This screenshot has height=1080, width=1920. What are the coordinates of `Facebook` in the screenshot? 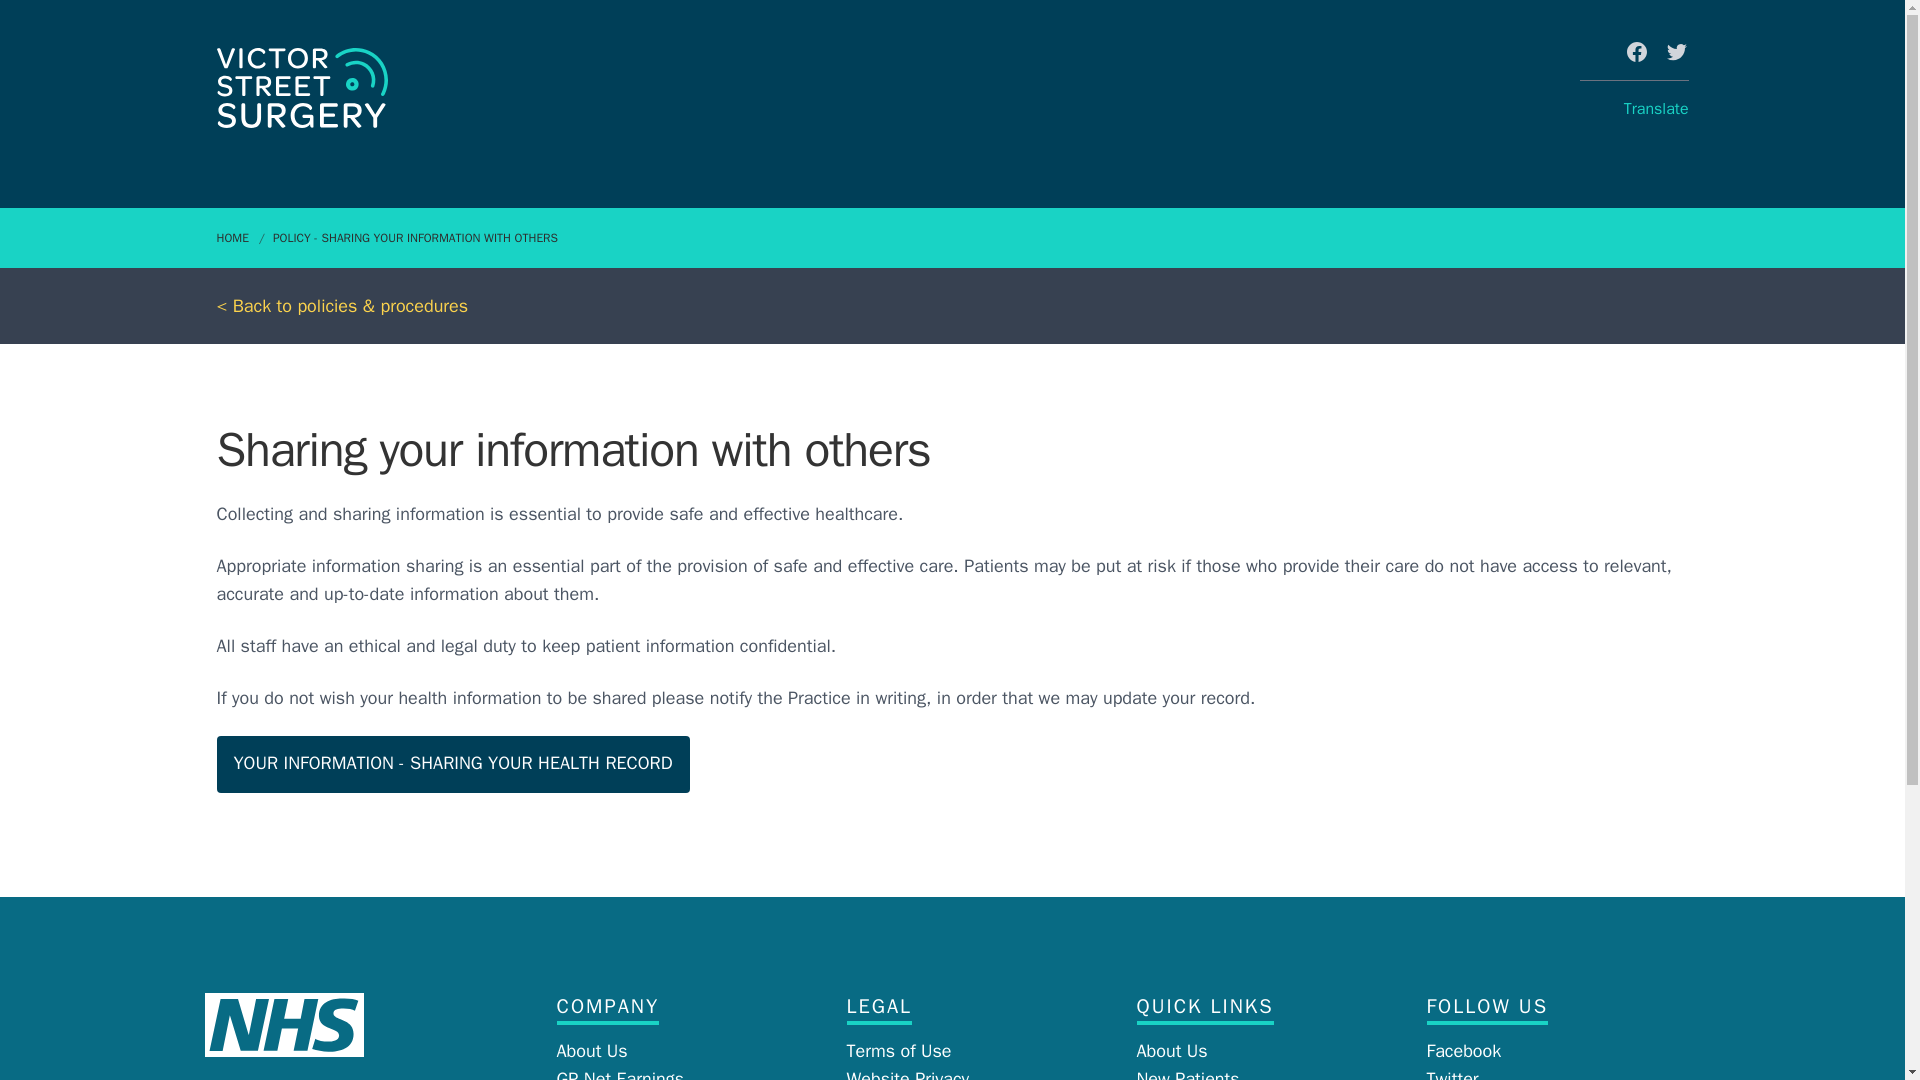 It's located at (1464, 1050).